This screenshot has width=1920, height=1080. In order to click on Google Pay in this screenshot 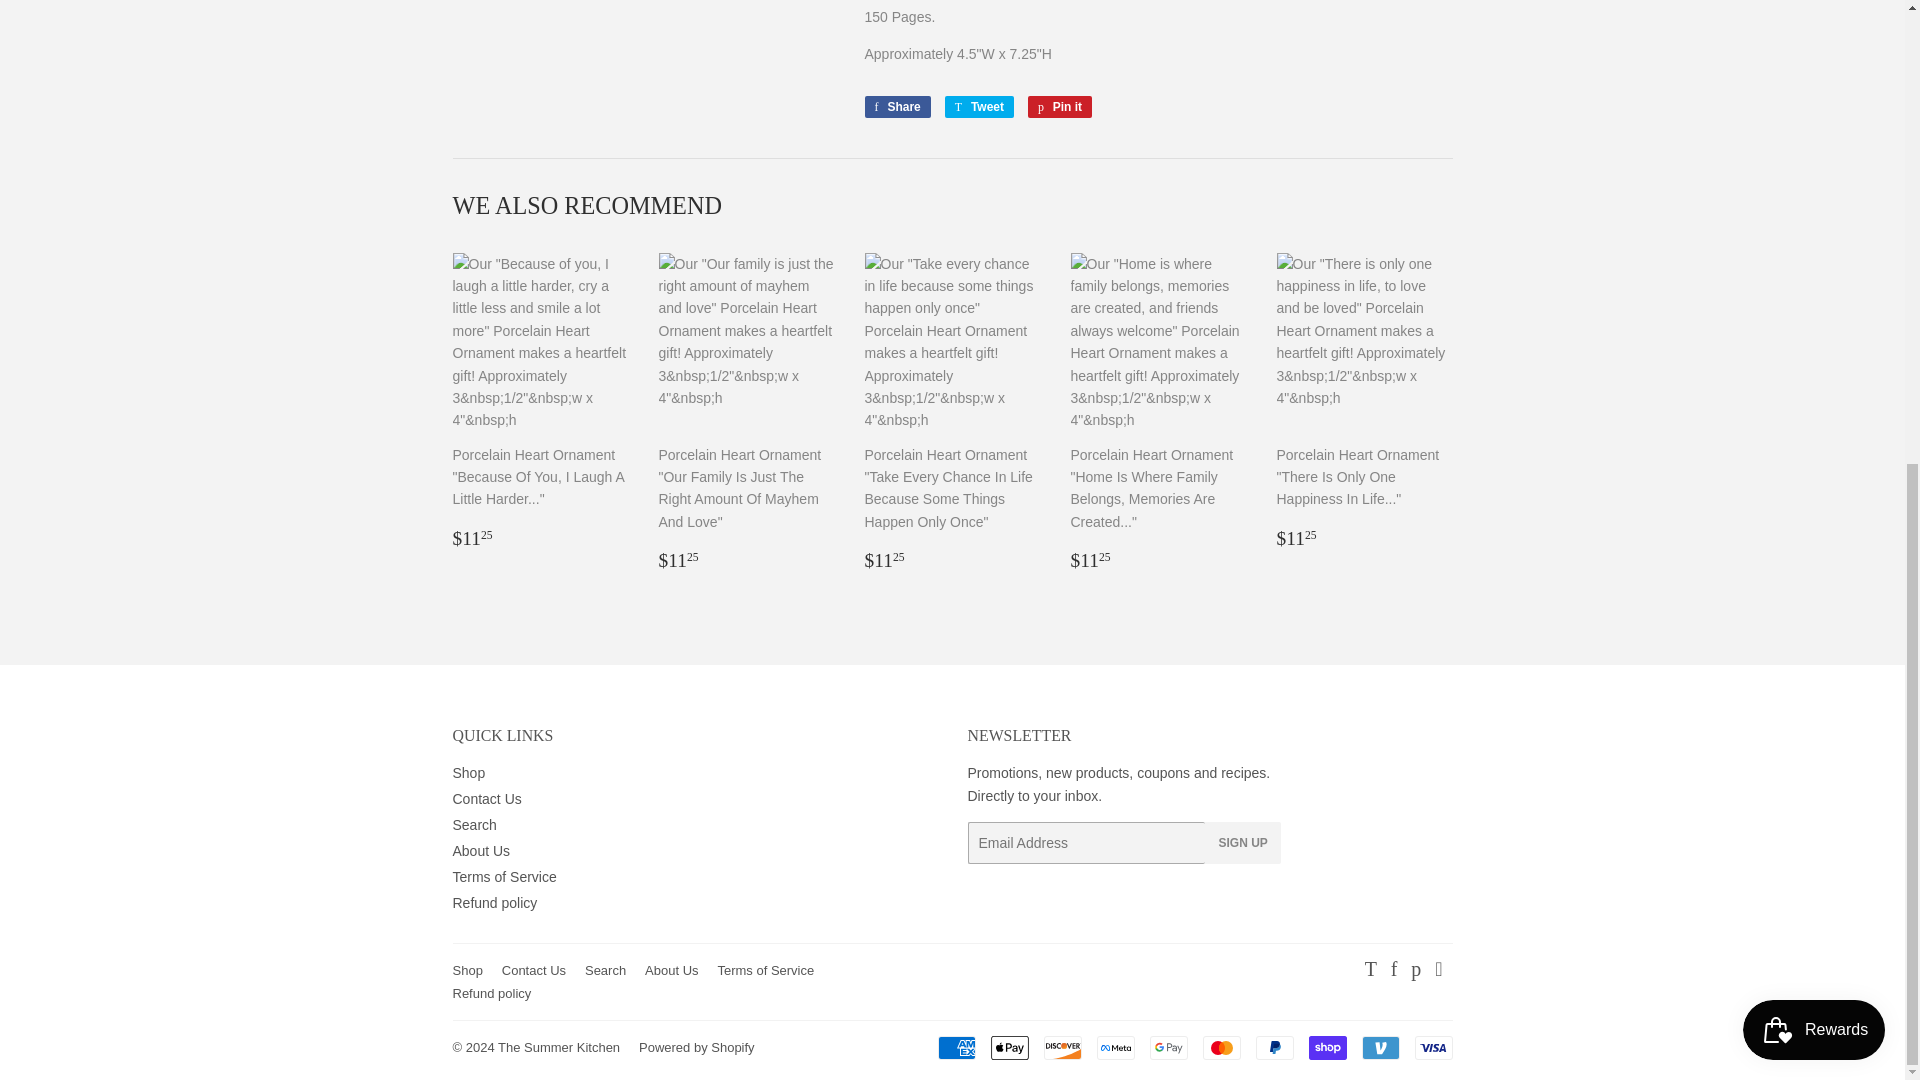, I will do `click(1169, 1047)`.